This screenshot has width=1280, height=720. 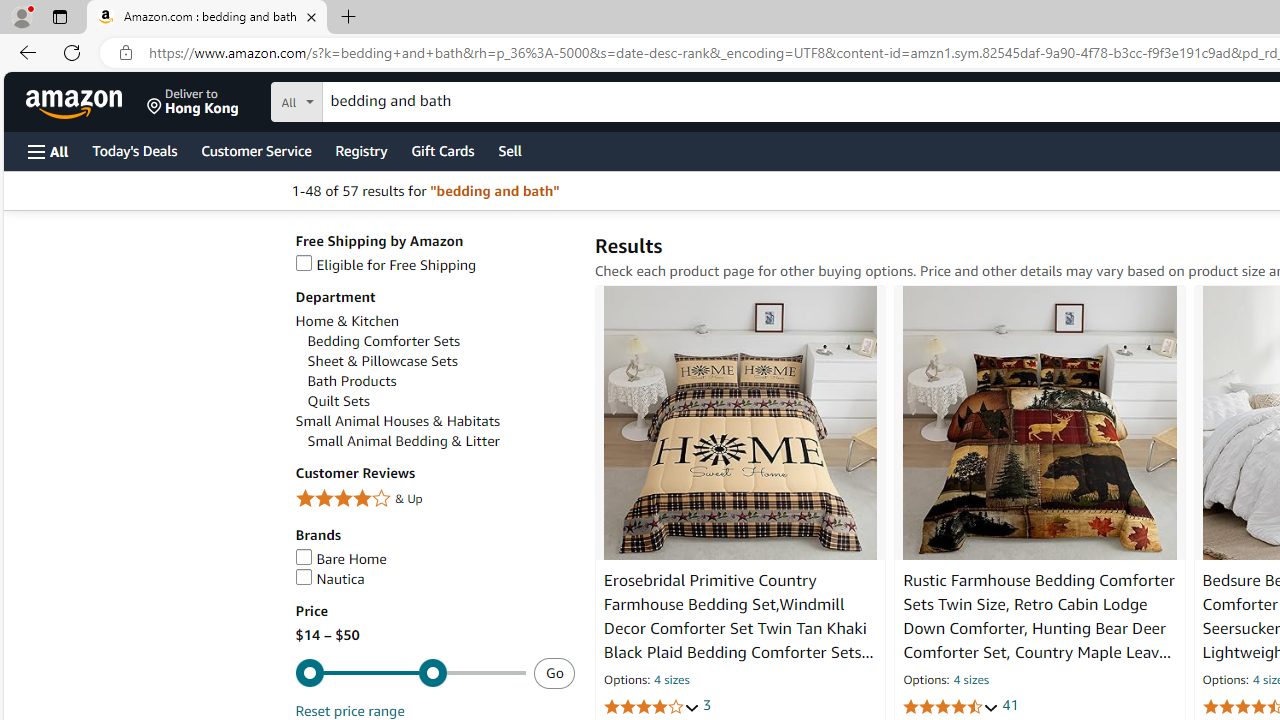 What do you see at coordinates (440, 340) in the screenshot?
I see `Bedding Comforter Sets` at bounding box center [440, 340].